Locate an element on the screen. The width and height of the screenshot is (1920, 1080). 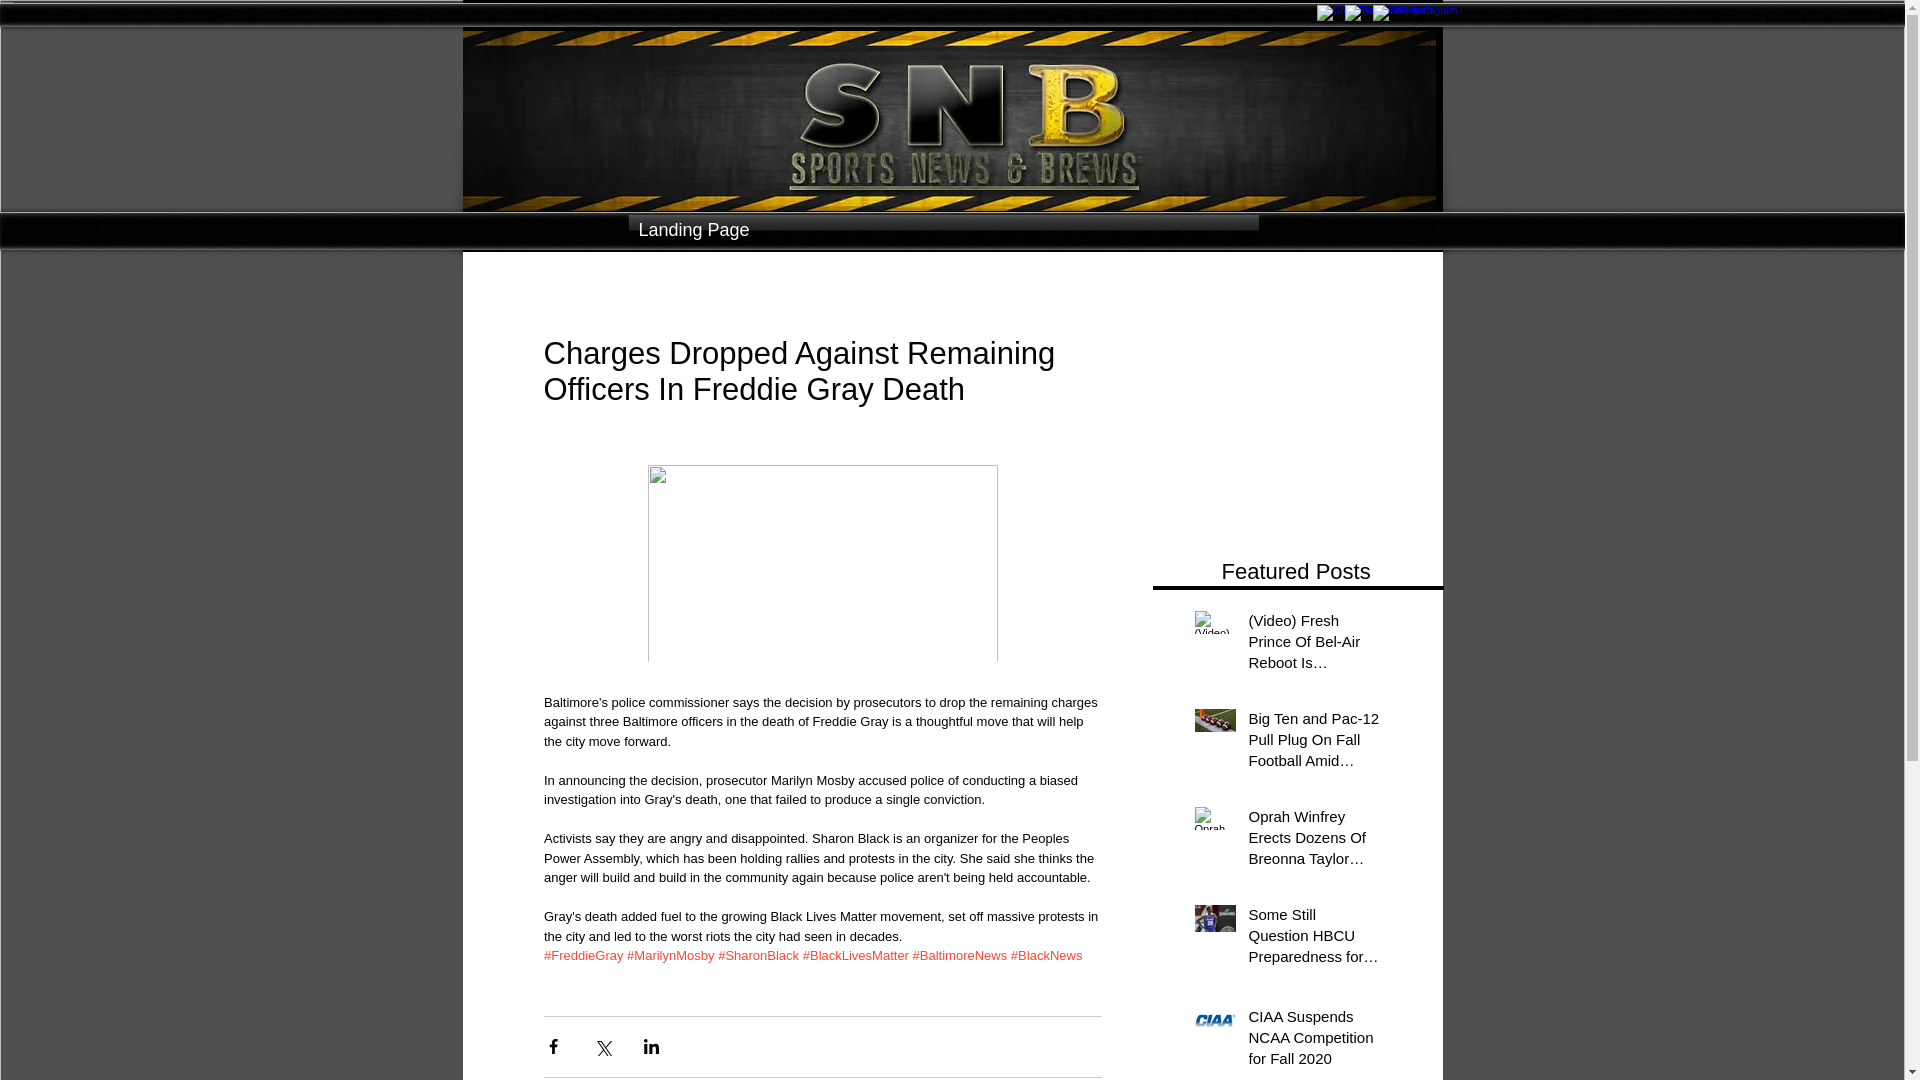
Landing Page is located at coordinates (942, 230).